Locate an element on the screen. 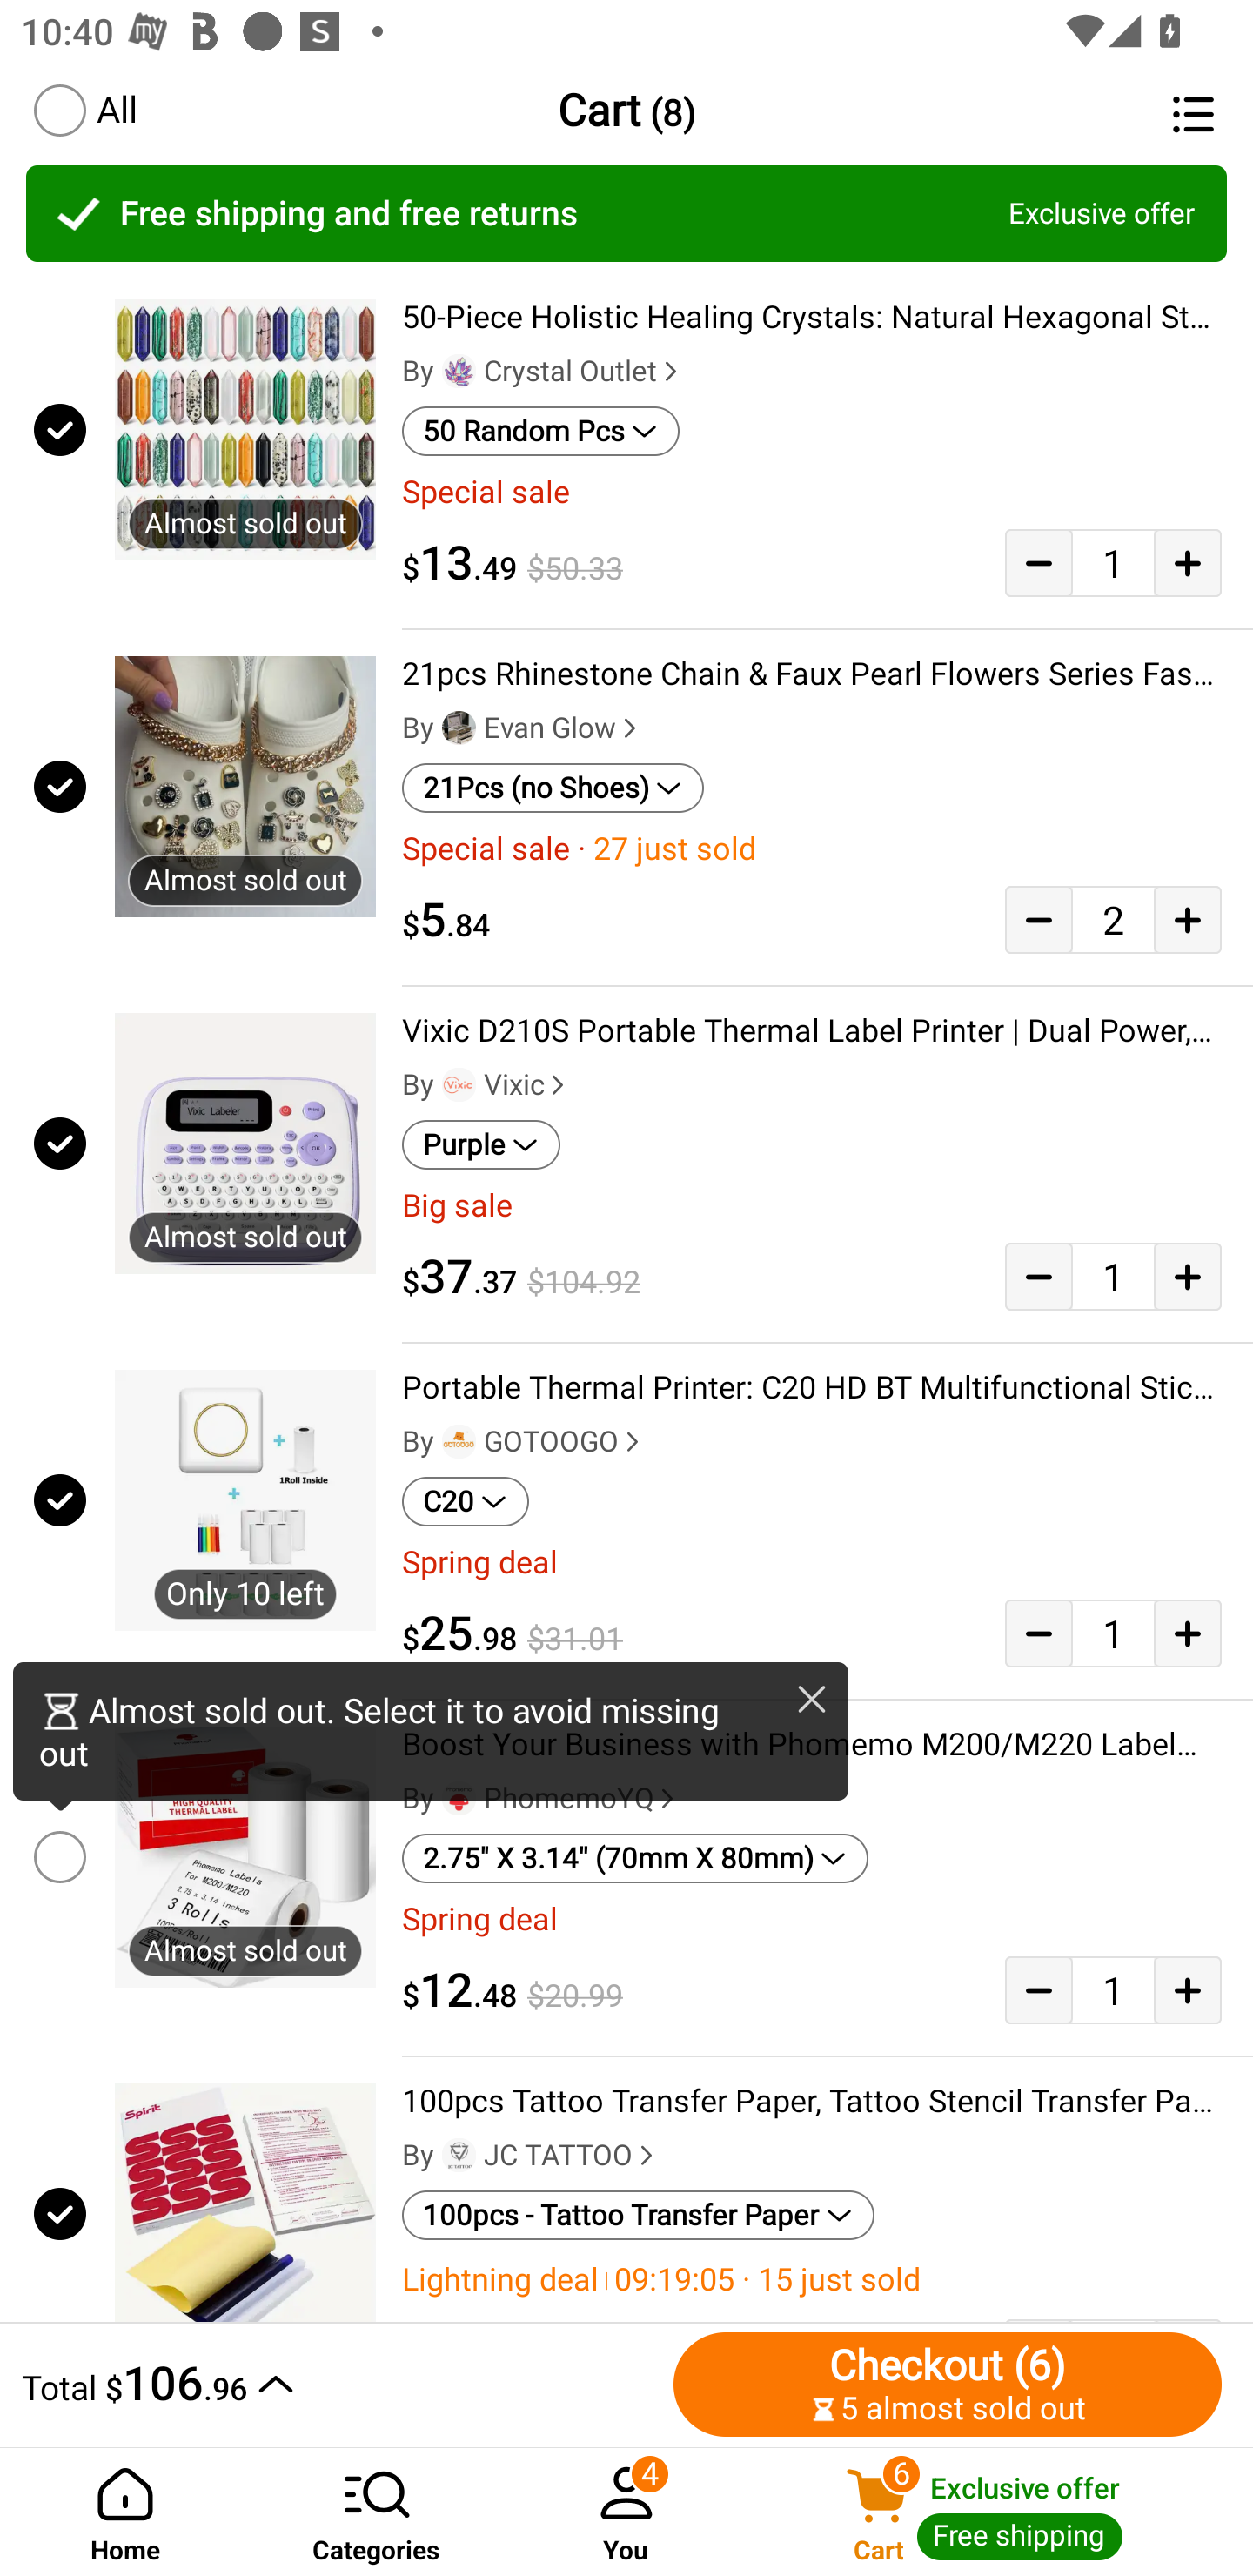  By Vixic is located at coordinates (486, 1085).